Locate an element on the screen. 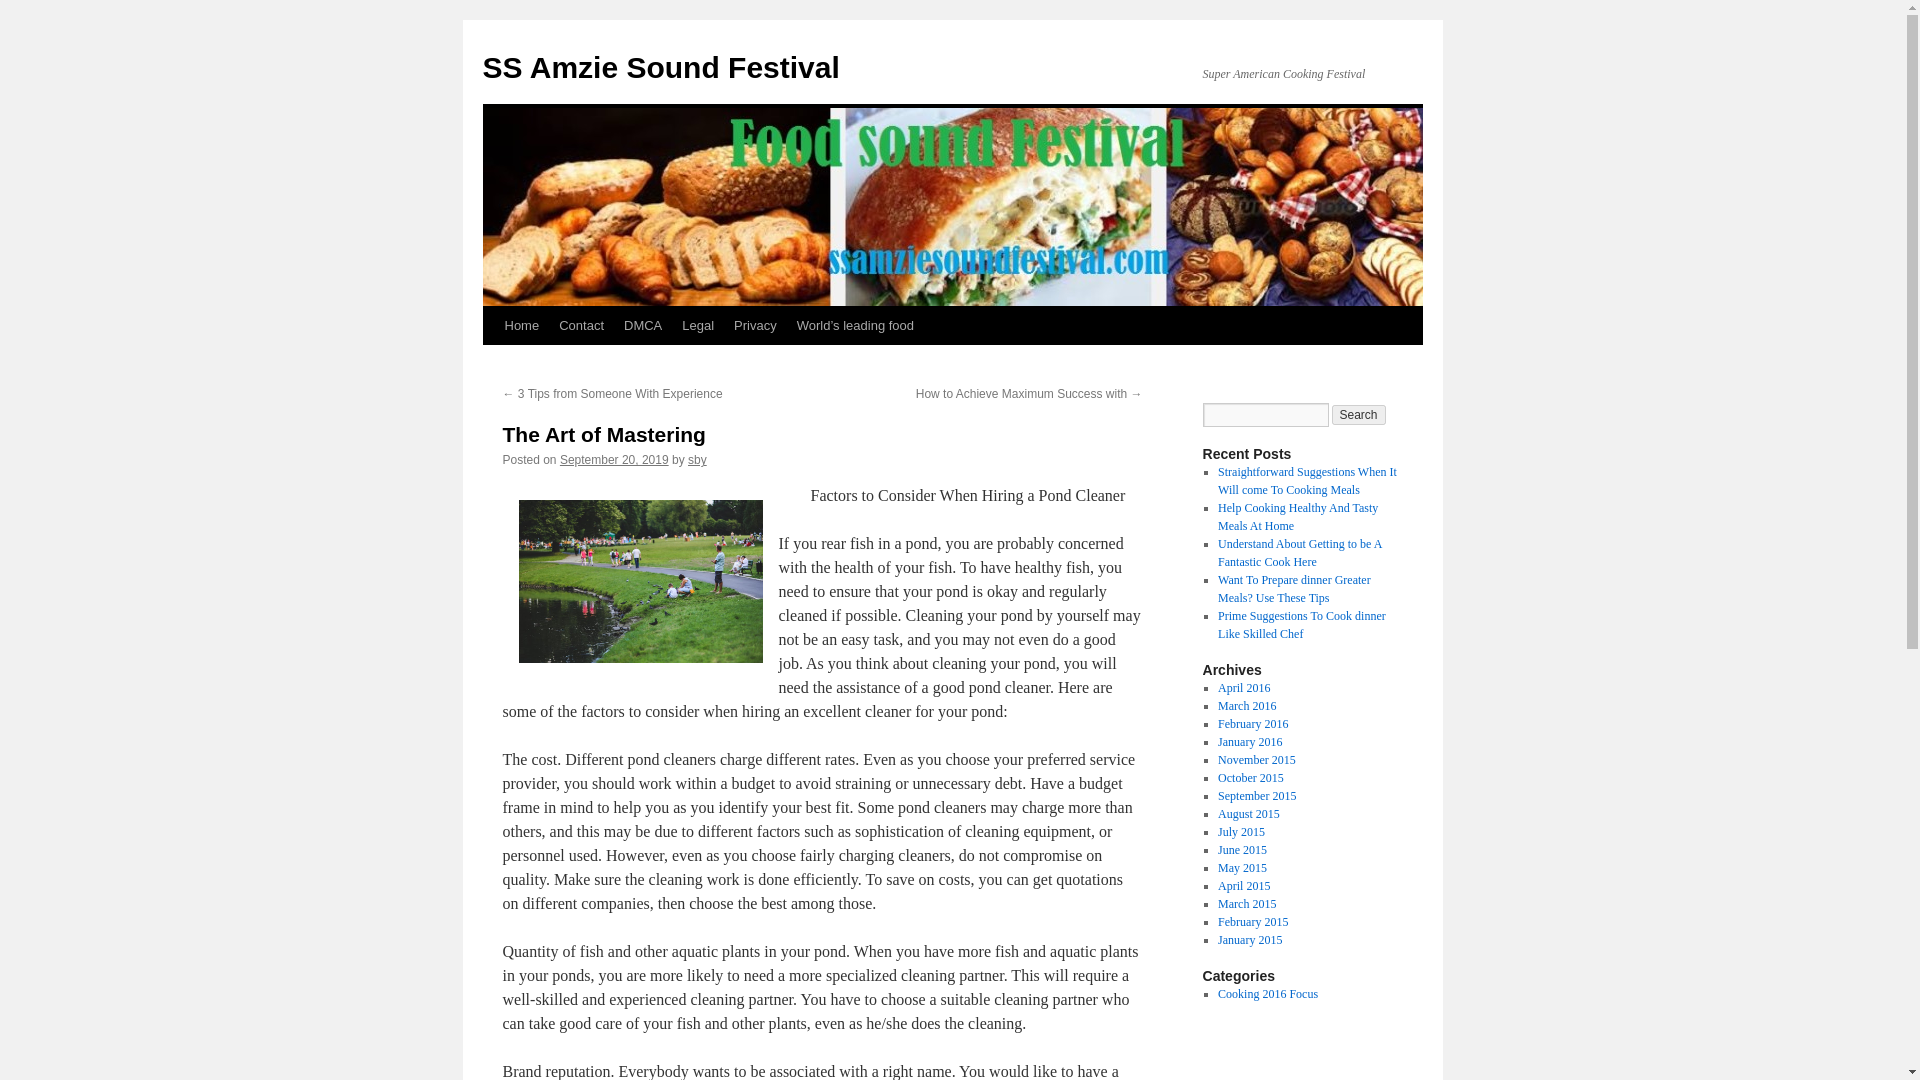  Search is located at coordinates (1359, 415).